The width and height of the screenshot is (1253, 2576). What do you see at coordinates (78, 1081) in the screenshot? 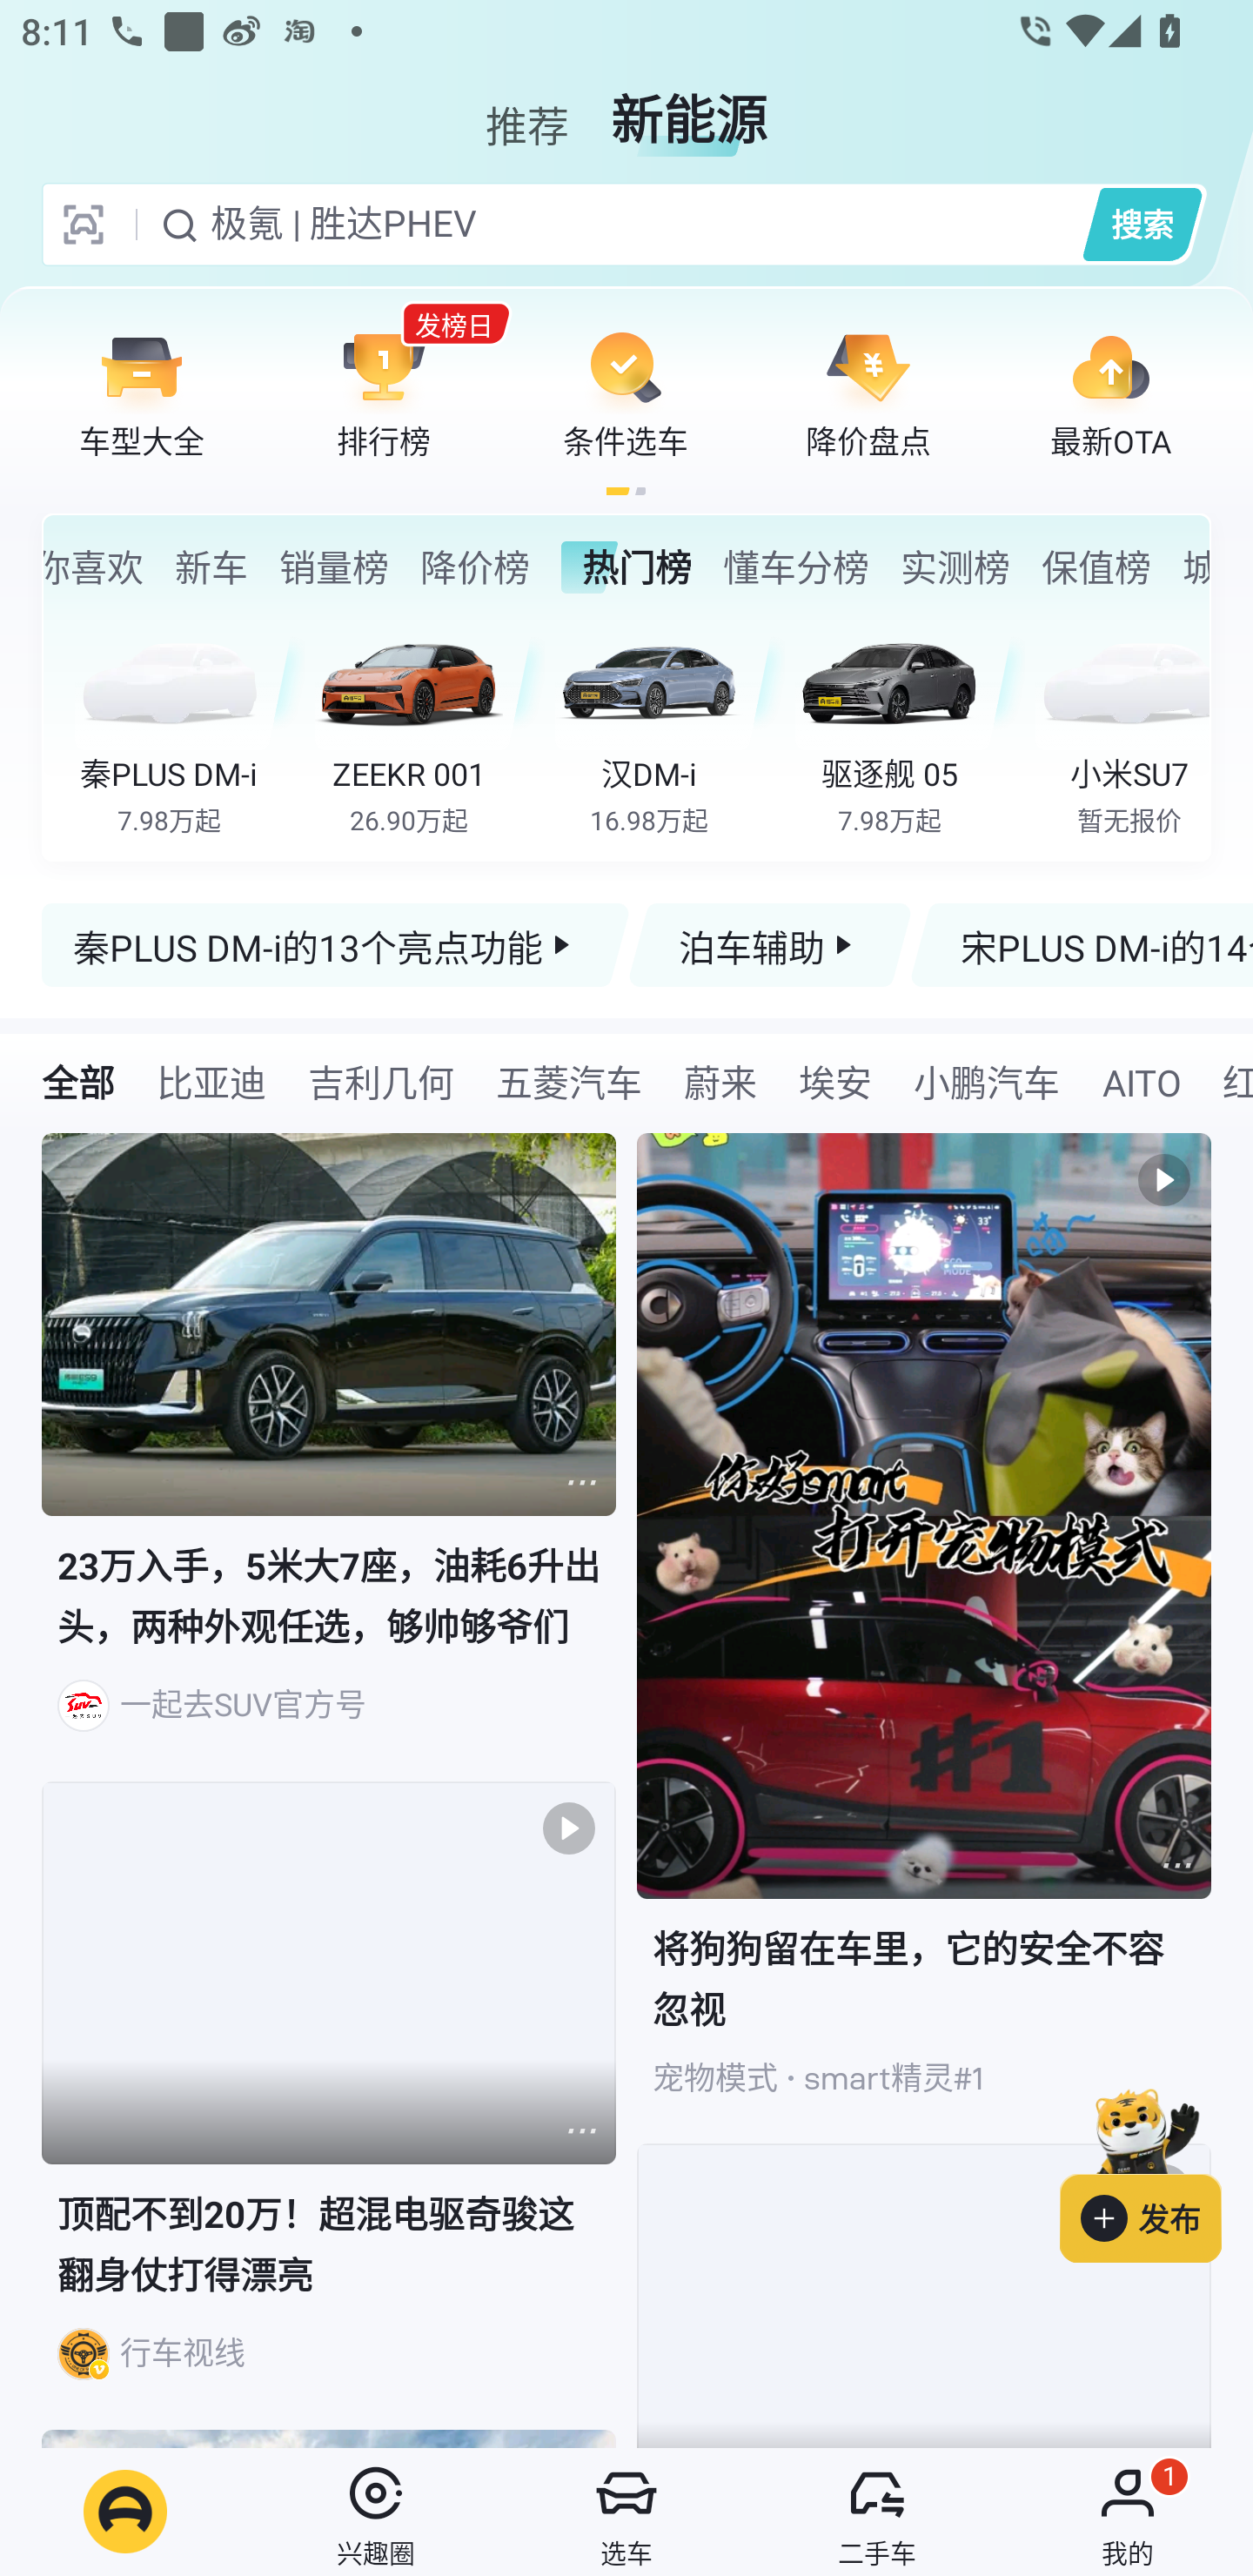
I see `全部` at bounding box center [78, 1081].